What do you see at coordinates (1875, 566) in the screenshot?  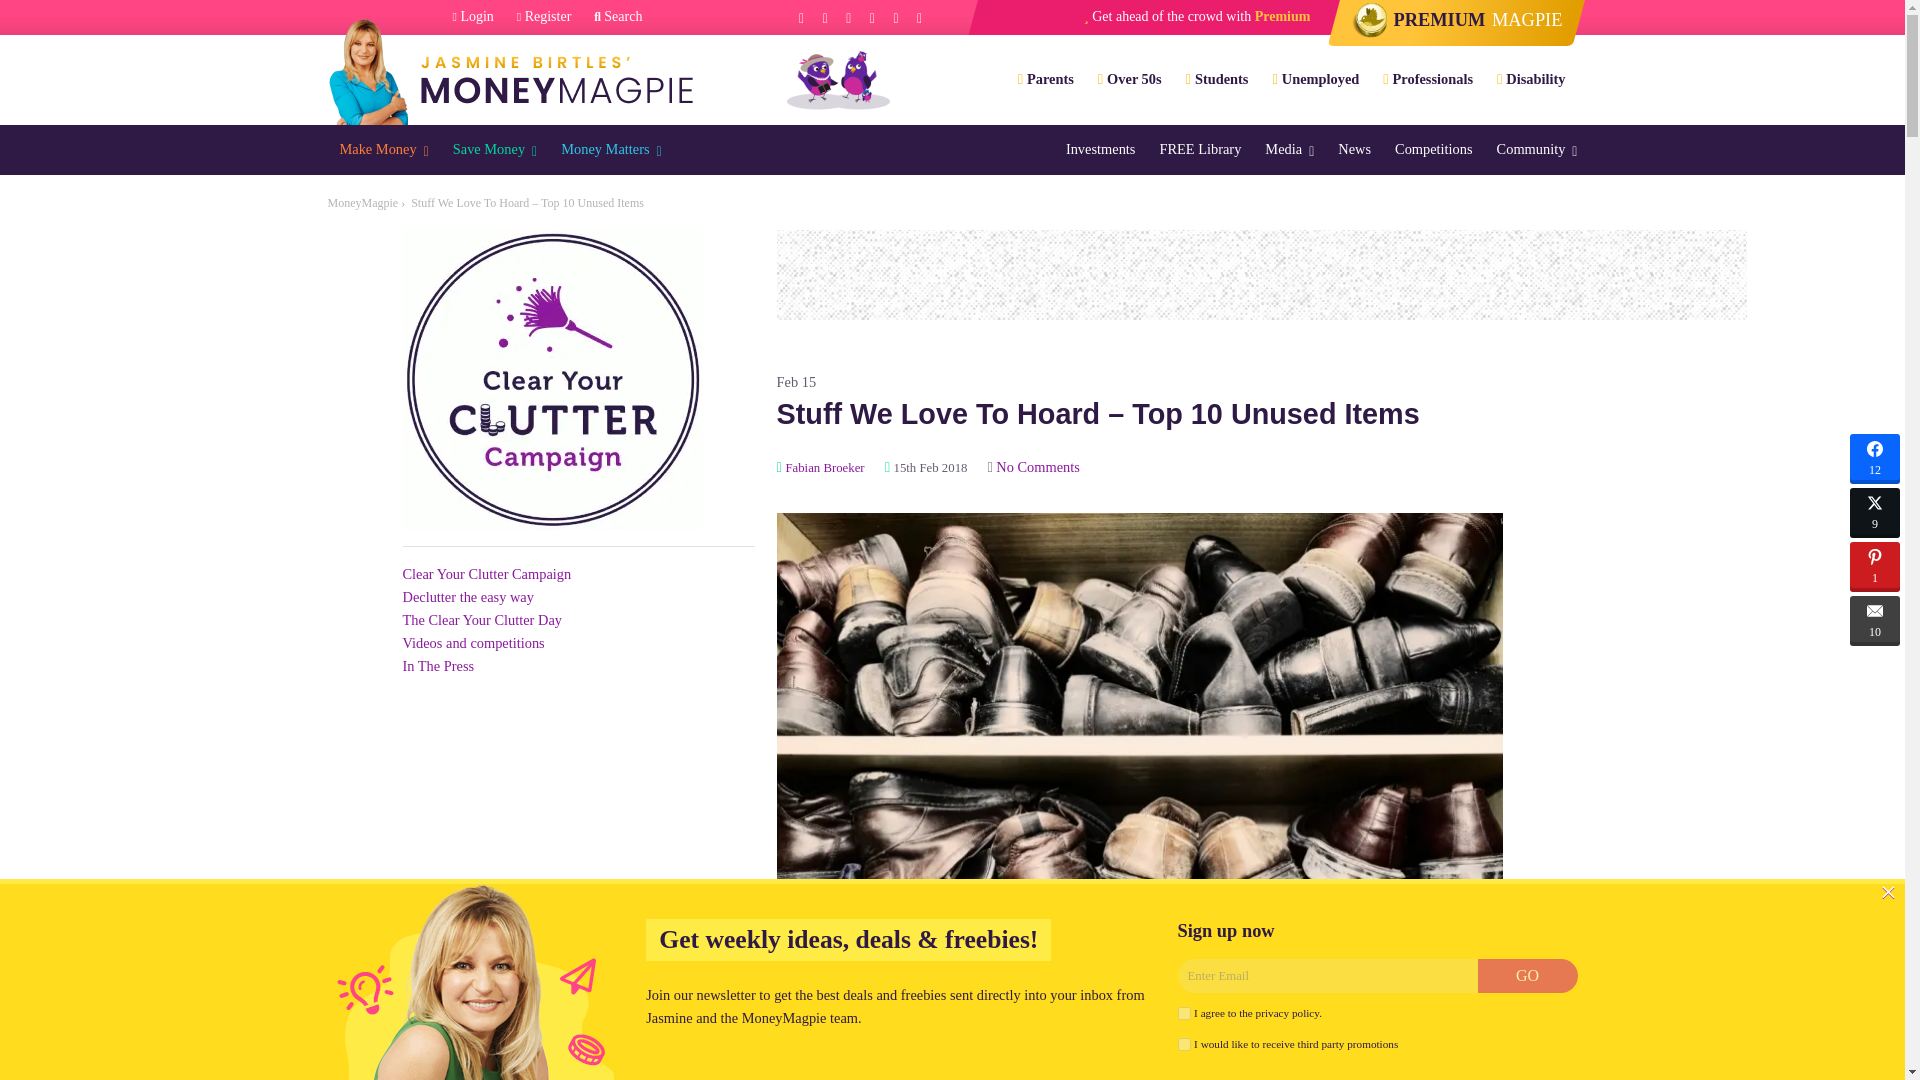 I see `Share on Pinterest` at bounding box center [1875, 566].